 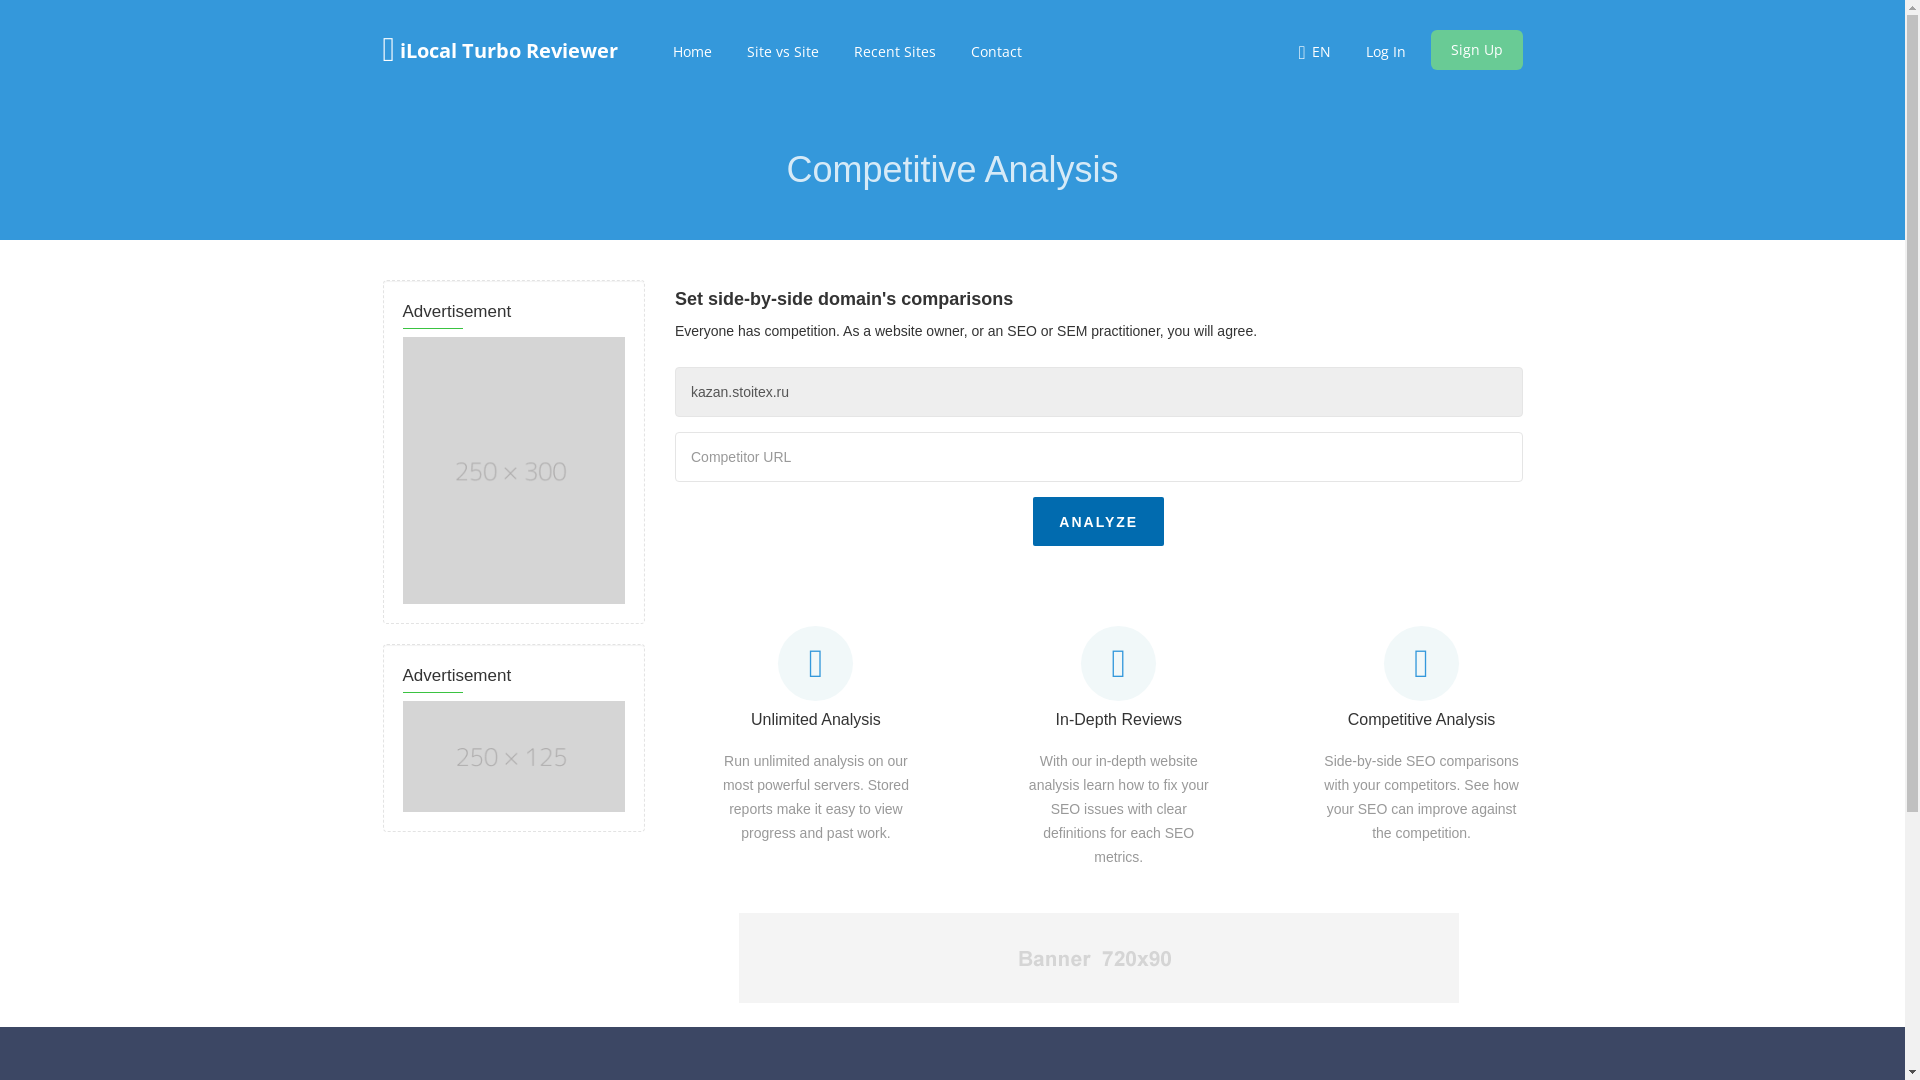 I want to click on Home, so click(x=692, y=52).